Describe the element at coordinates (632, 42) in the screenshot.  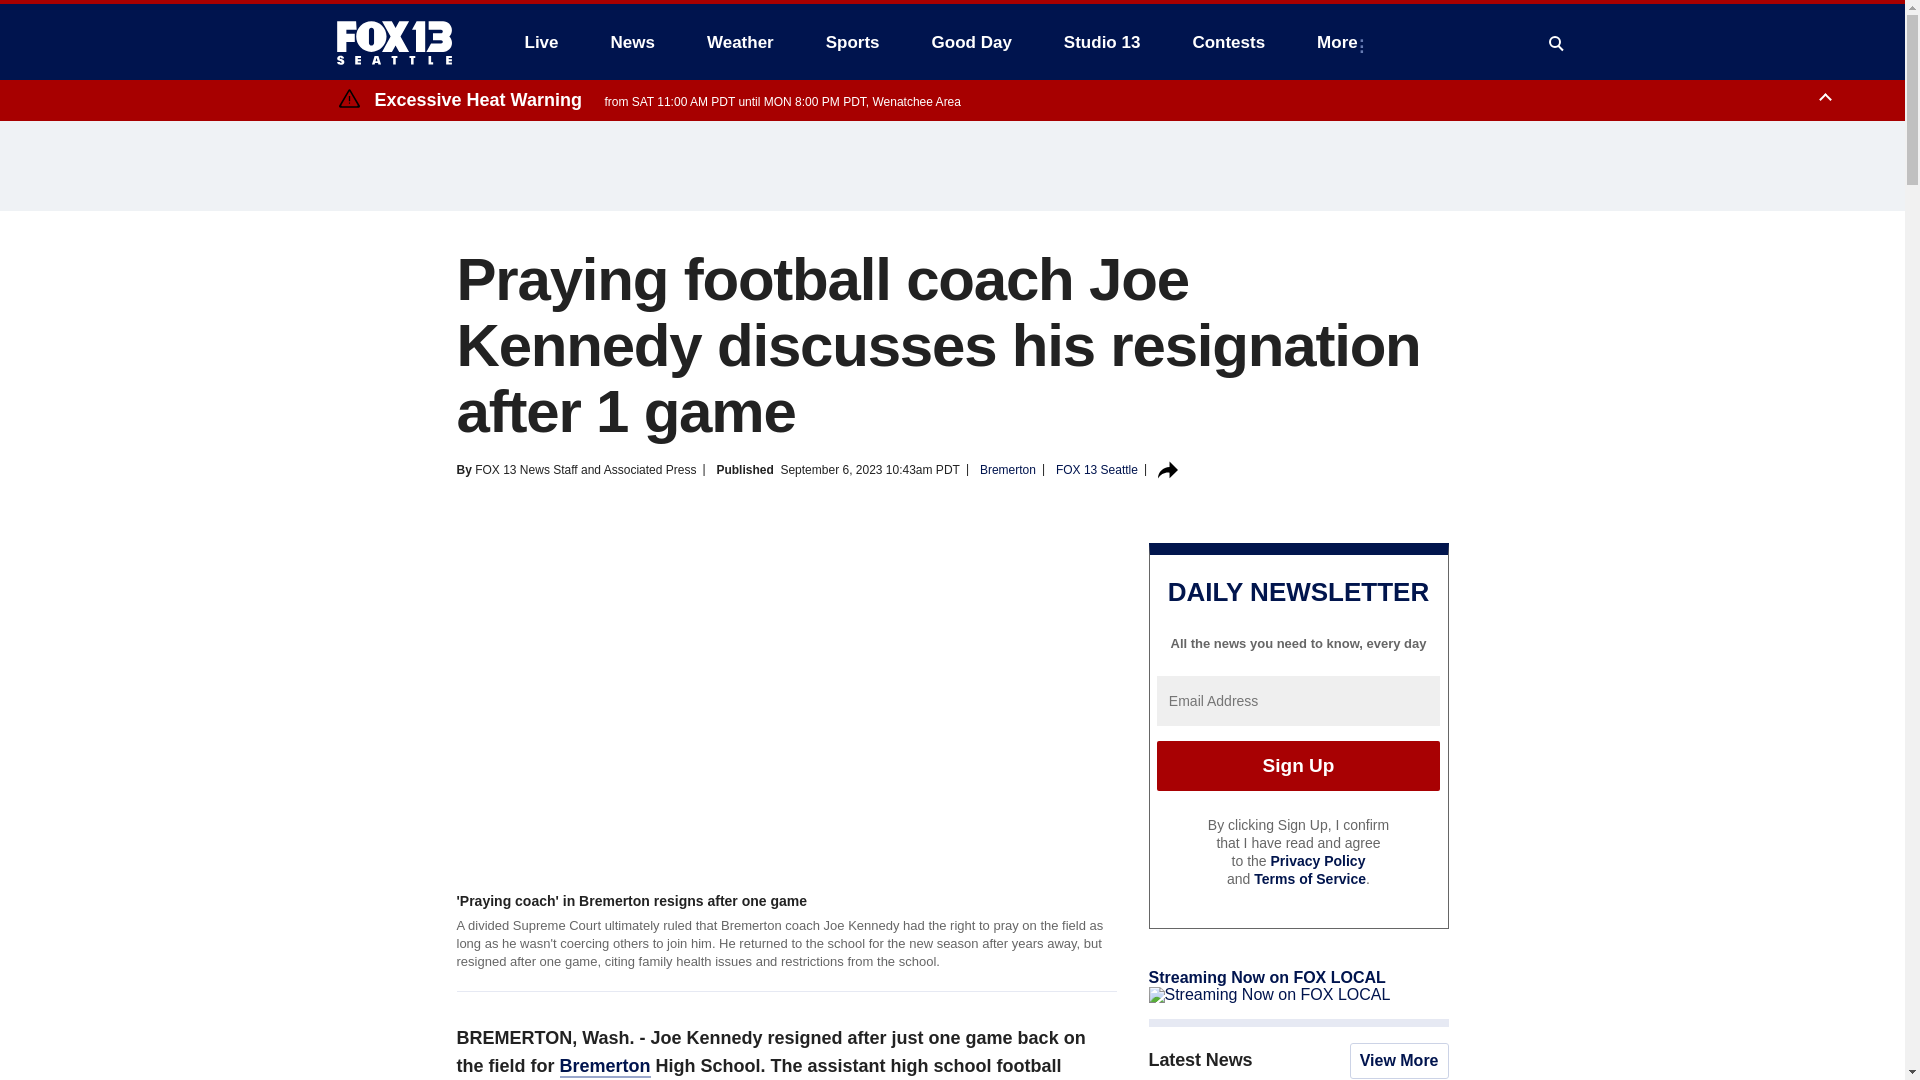
I see `News` at that location.